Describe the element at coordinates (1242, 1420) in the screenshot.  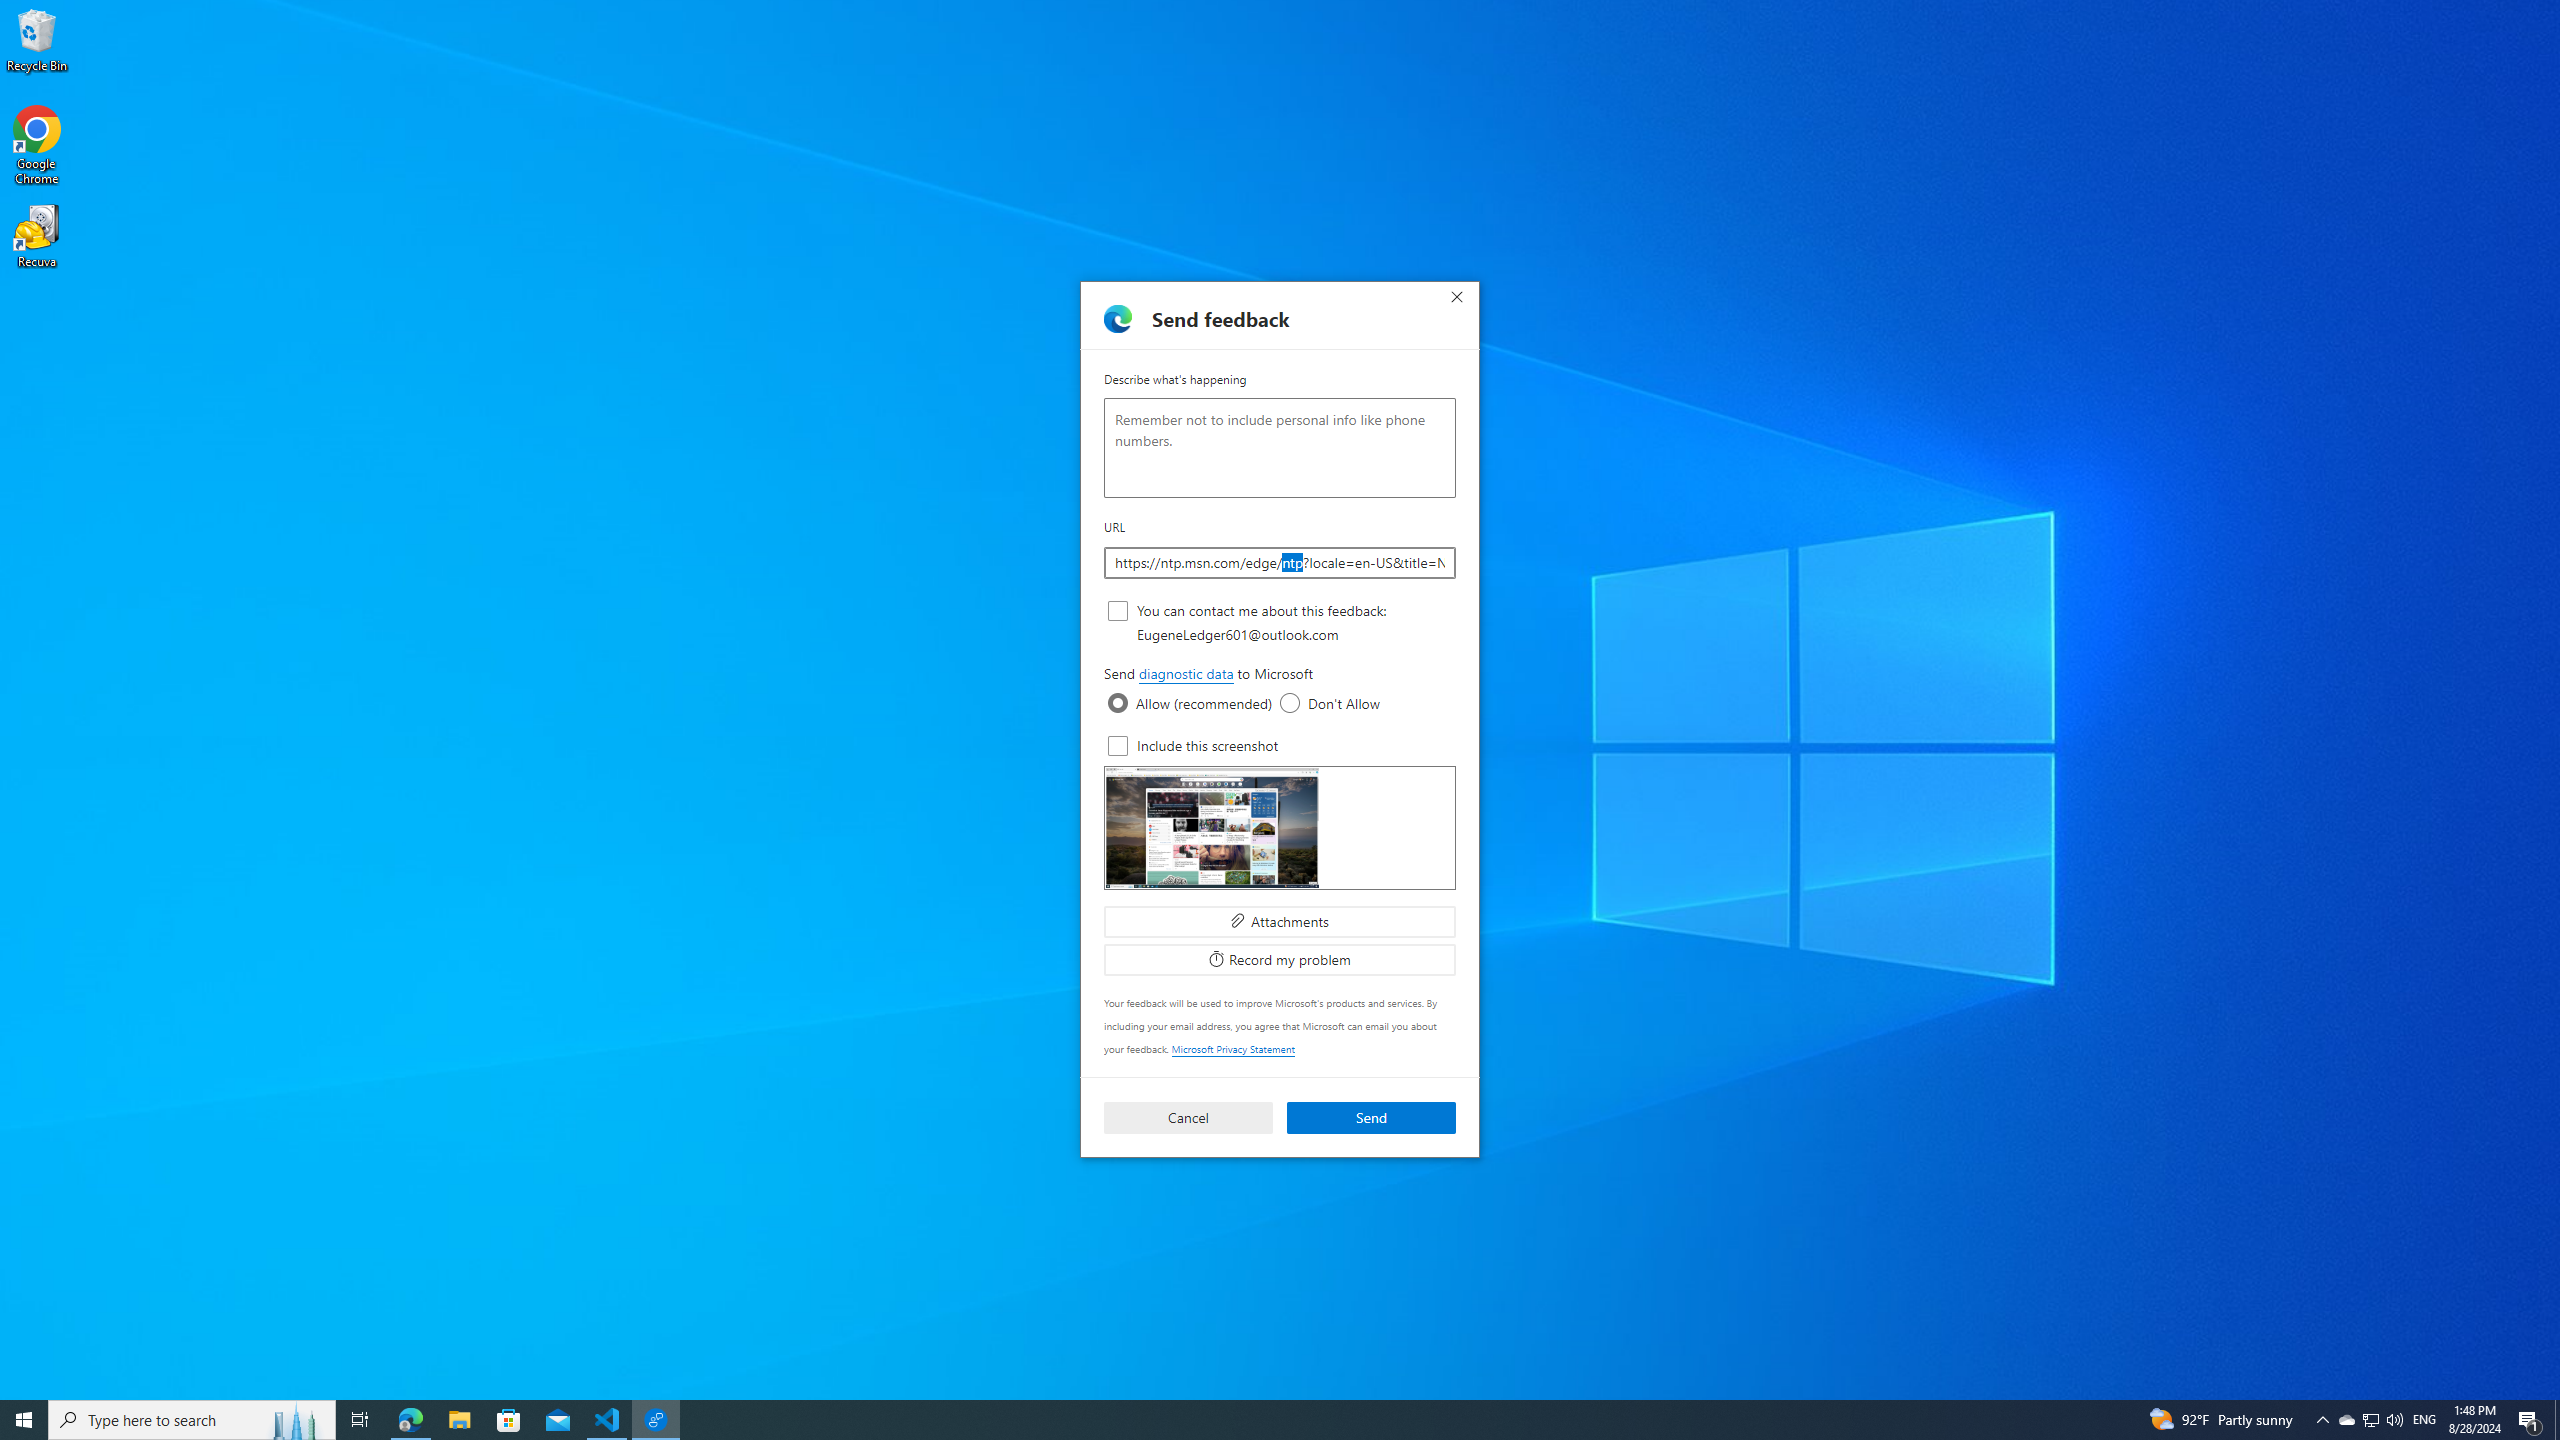
I see `Record my problem` at that location.